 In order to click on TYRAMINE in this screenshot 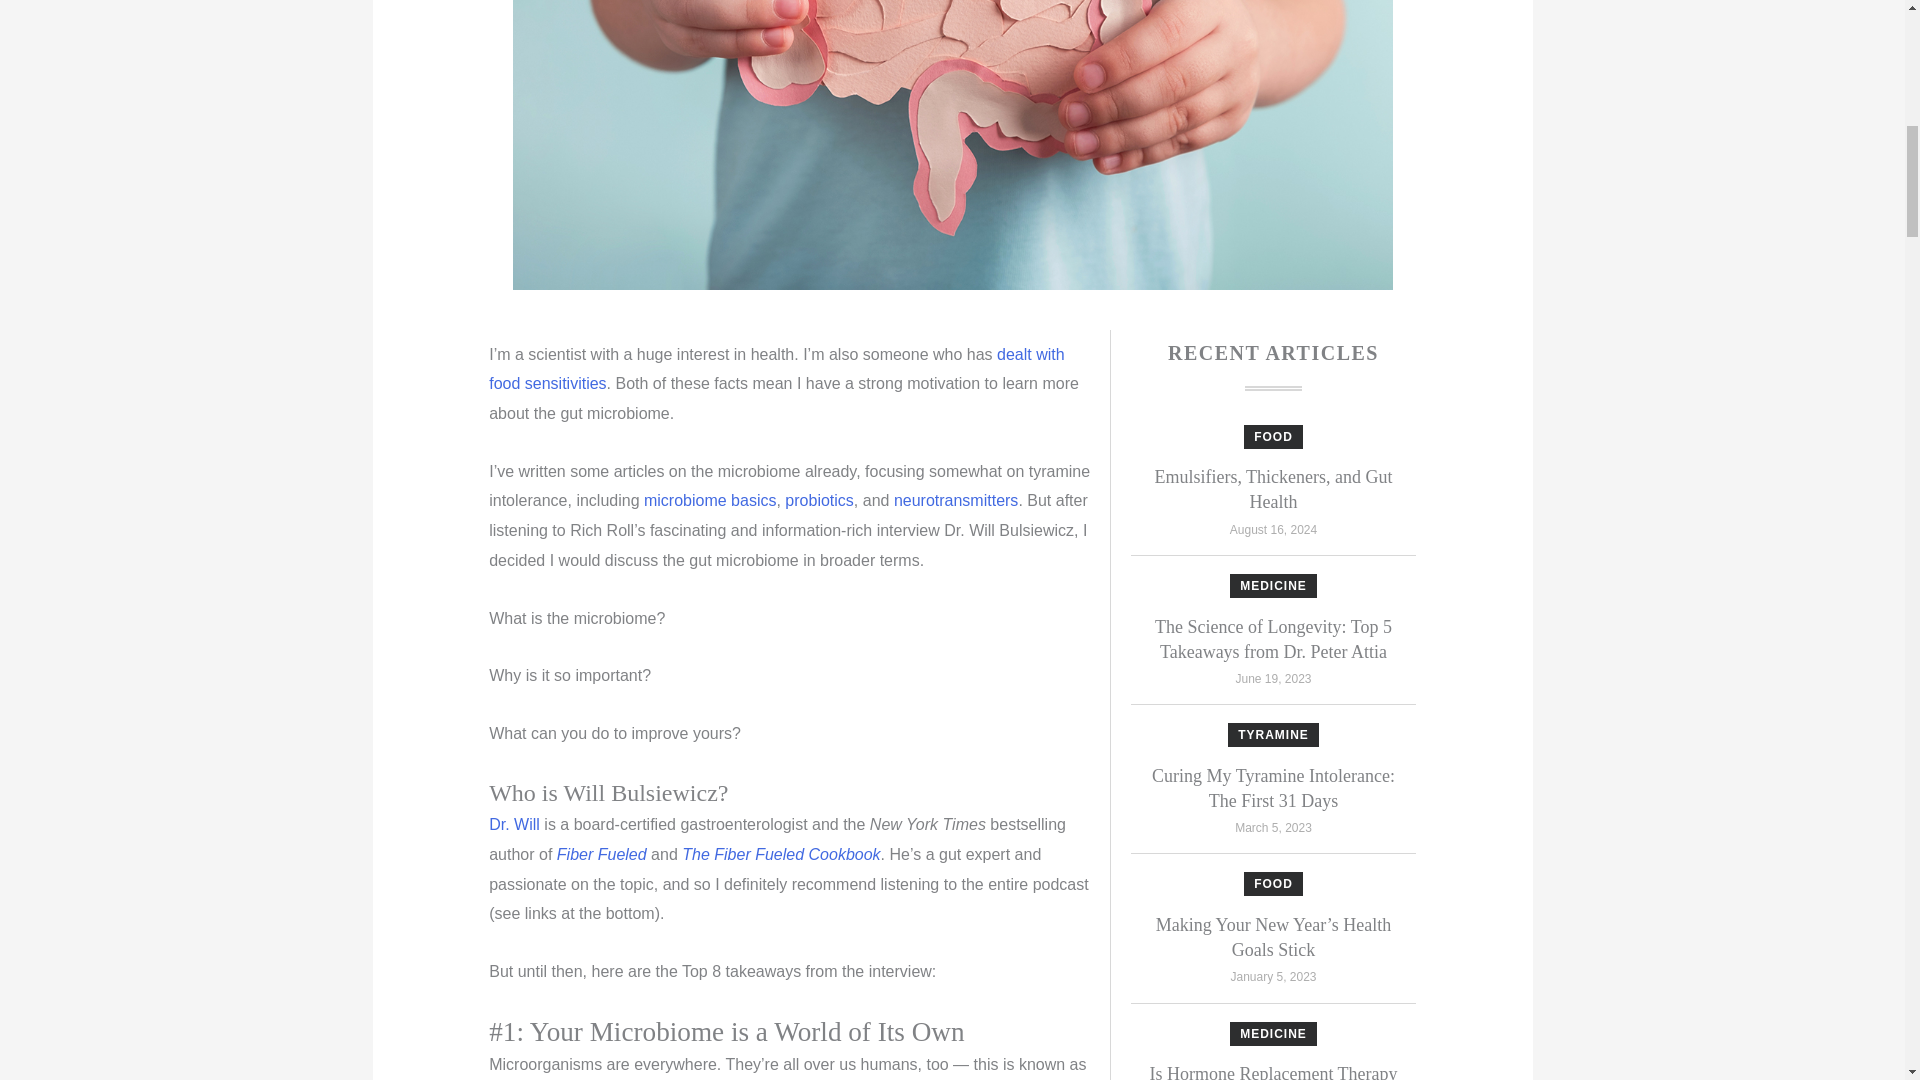, I will do `click(1274, 734)`.